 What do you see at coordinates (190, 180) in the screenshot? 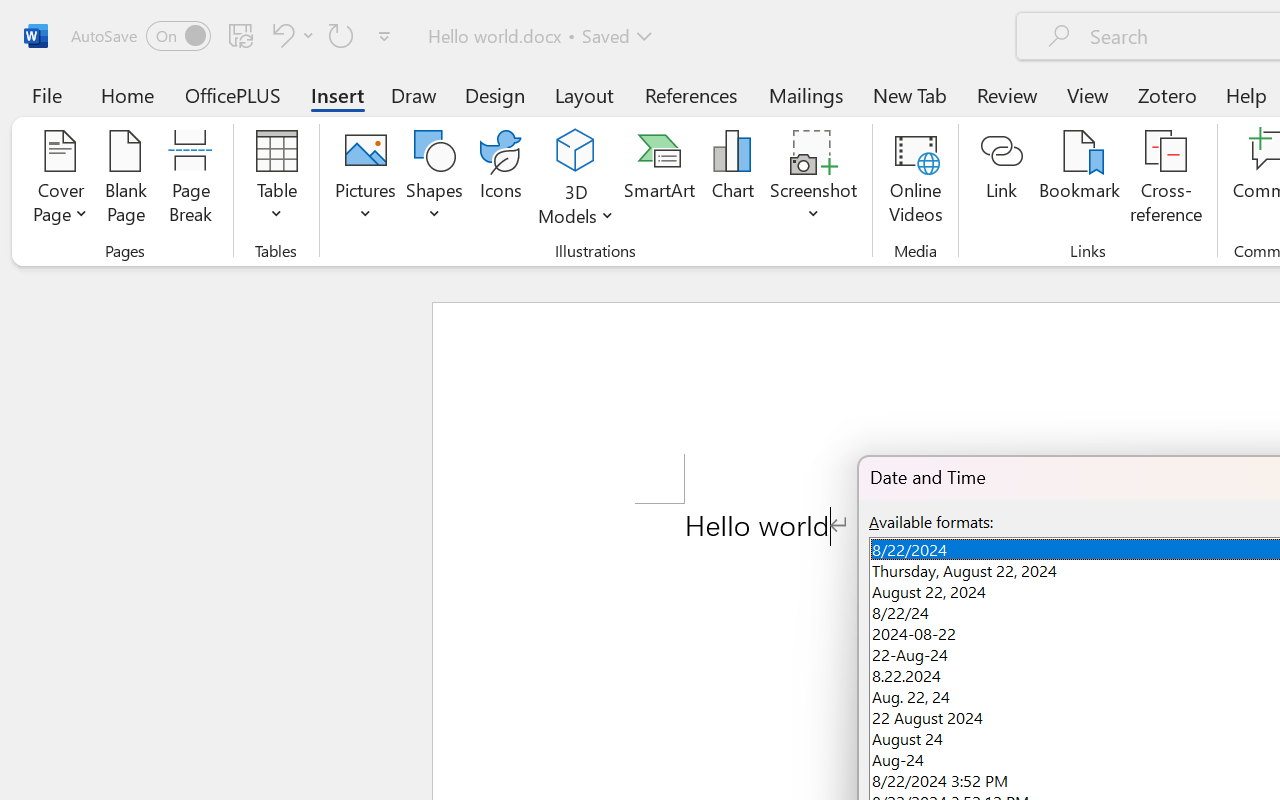
I see `Page Break` at bounding box center [190, 180].